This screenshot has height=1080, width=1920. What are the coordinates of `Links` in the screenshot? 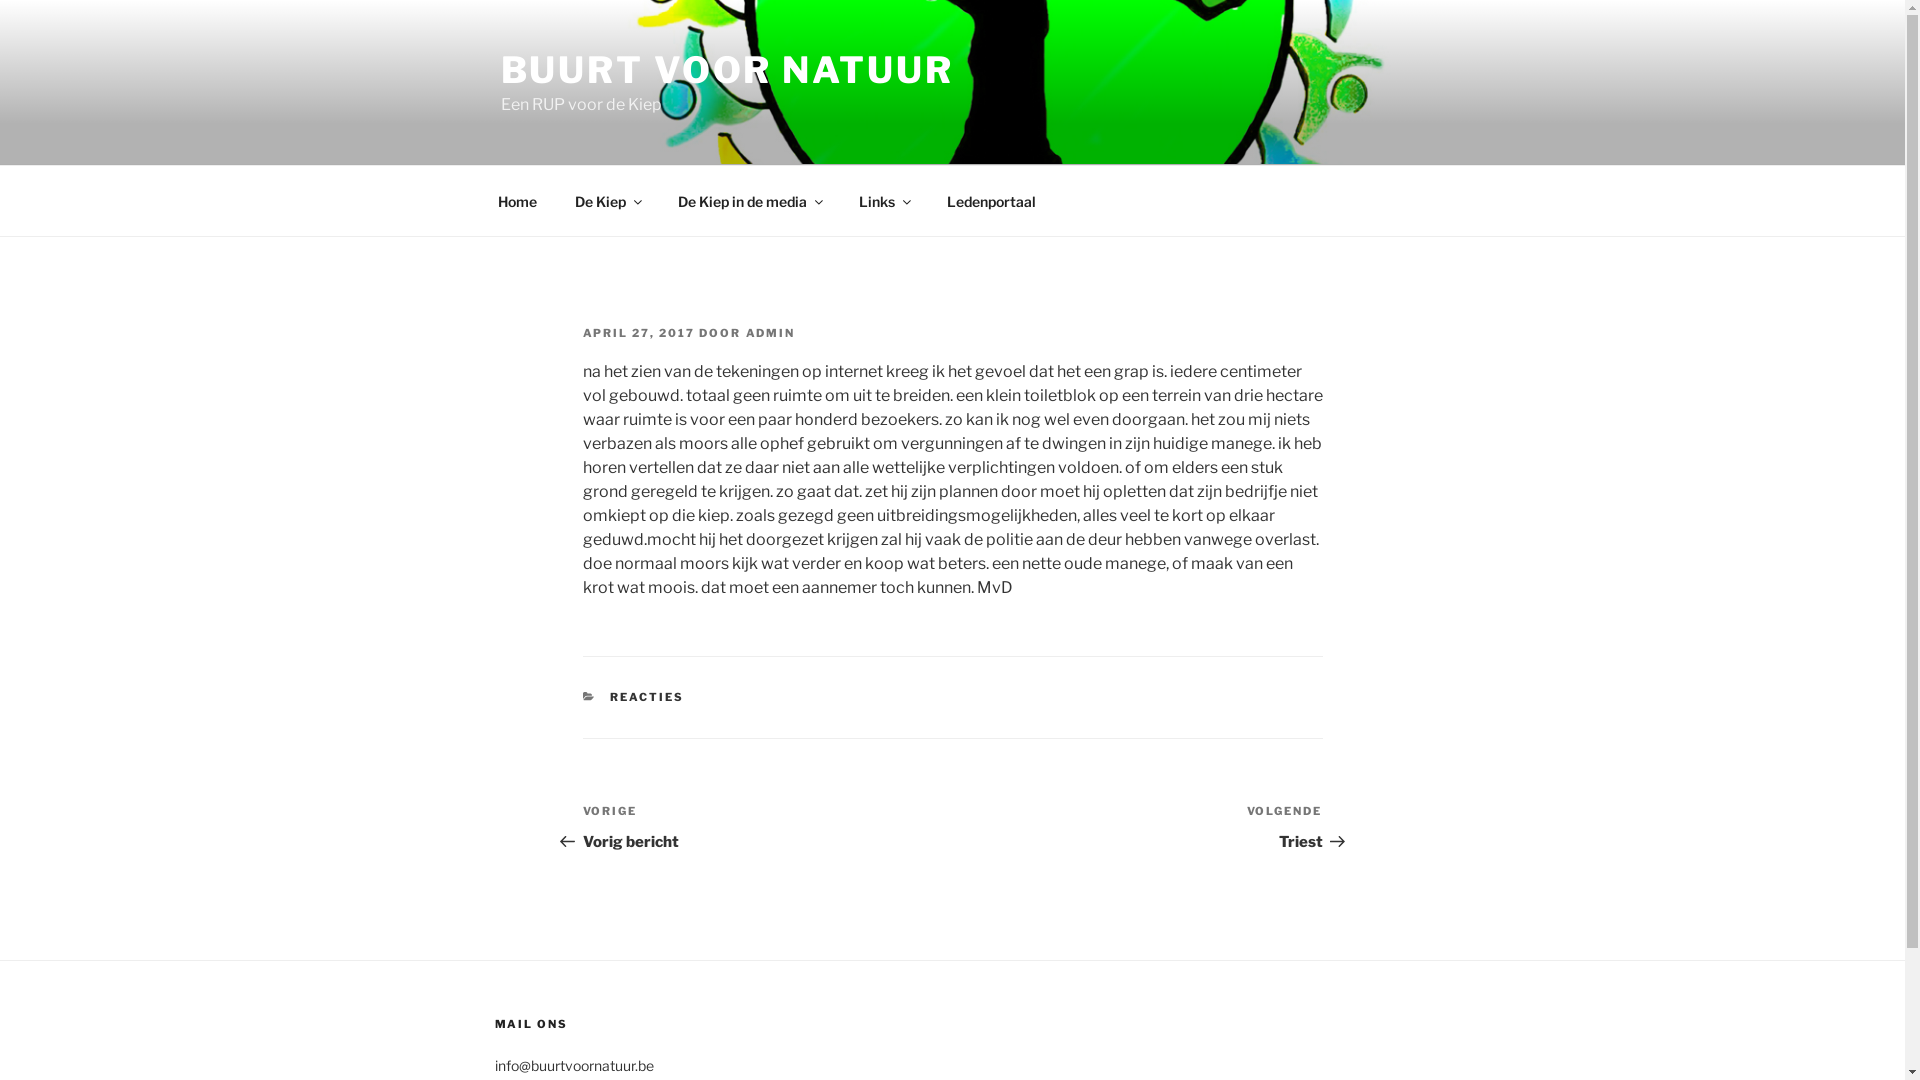 It's located at (884, 200).